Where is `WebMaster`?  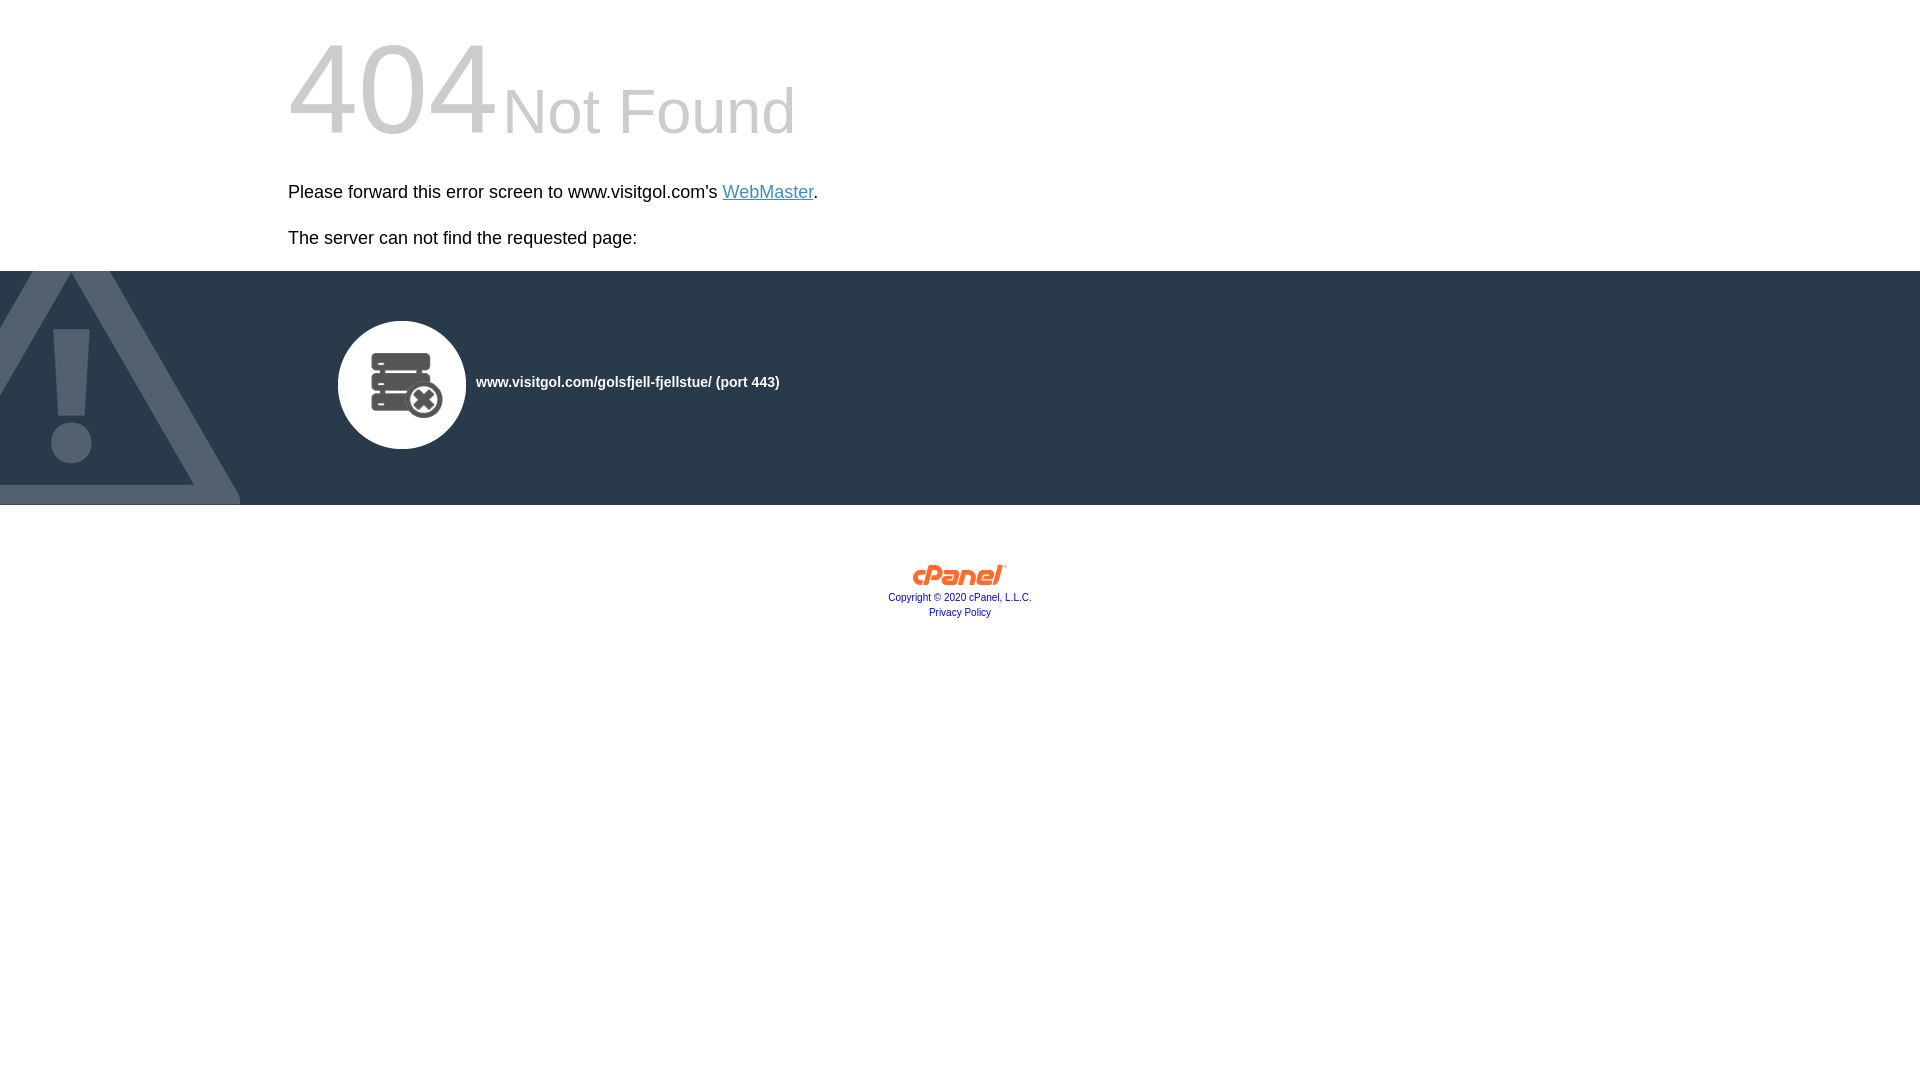
WebMaster is located at coordinates (768, 192).